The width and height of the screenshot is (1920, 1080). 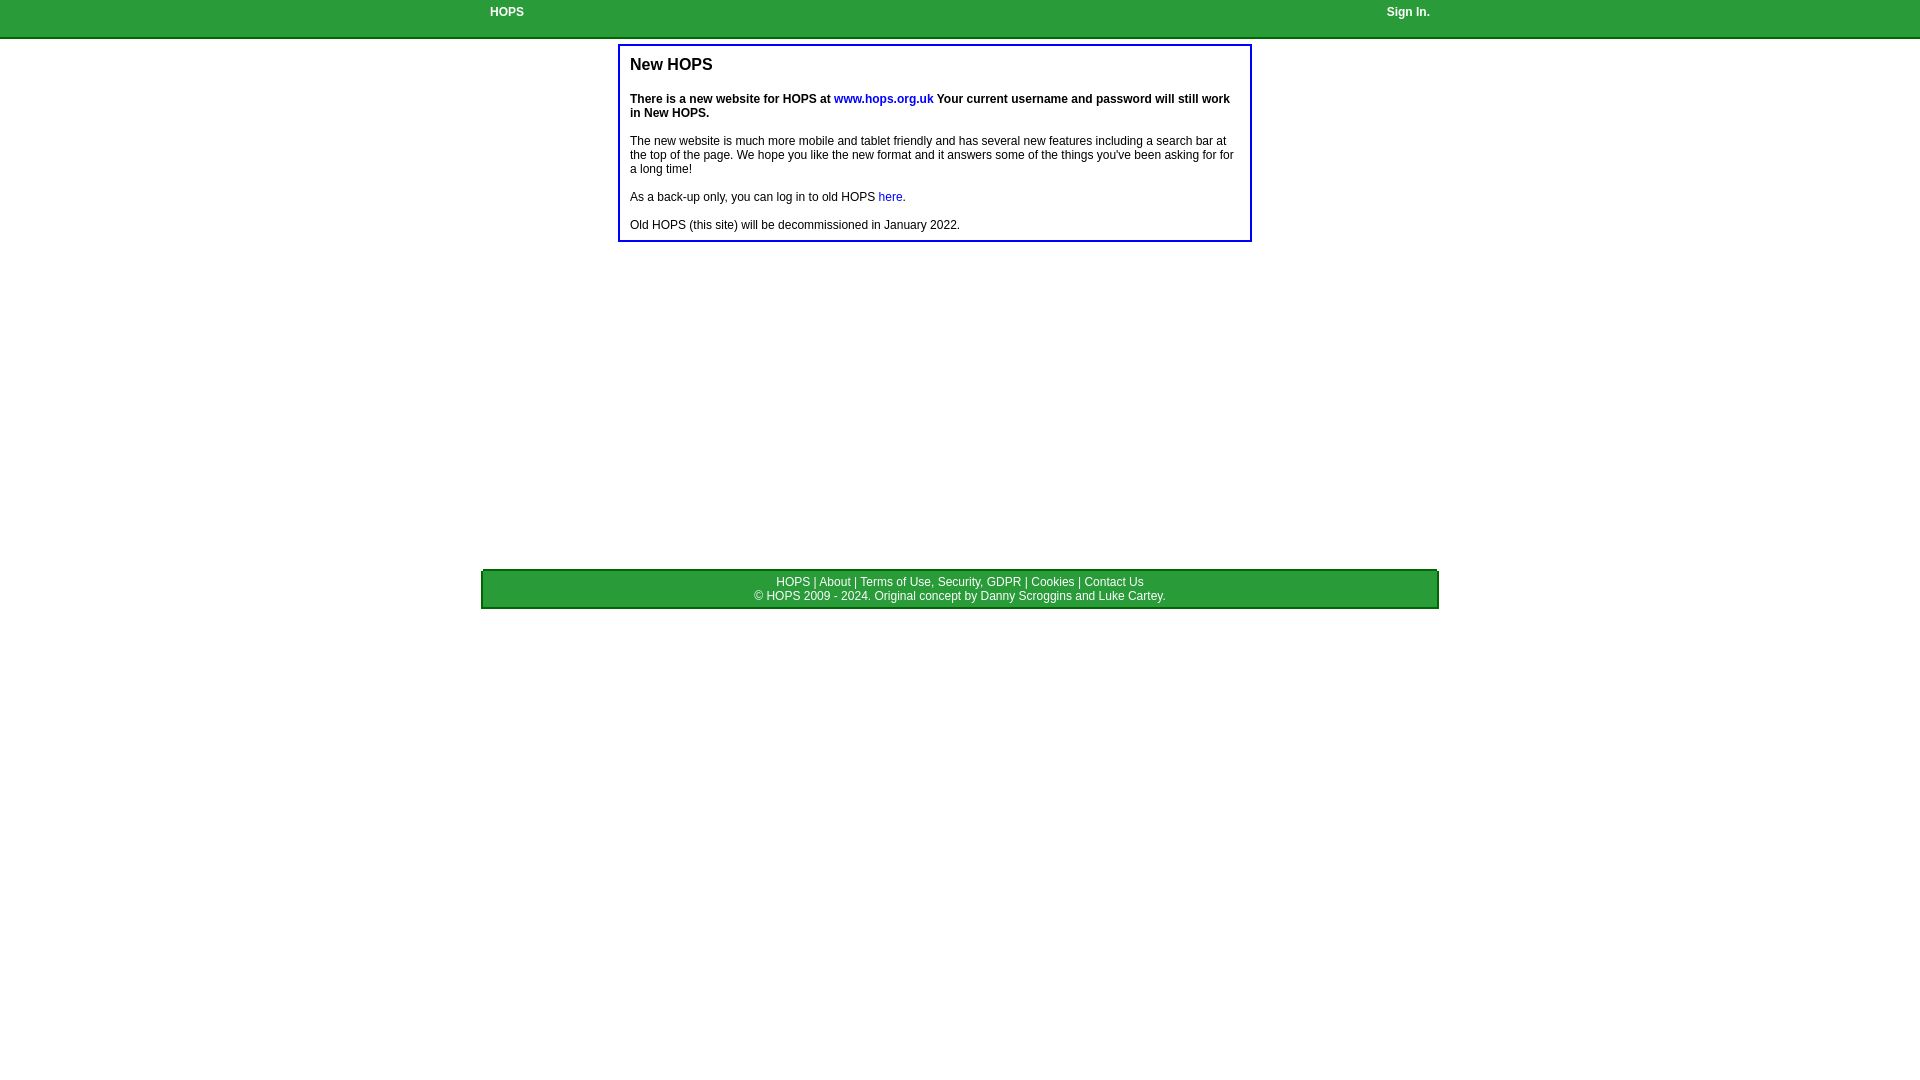 I want to click on HOPS, so click(x=506, y=12).